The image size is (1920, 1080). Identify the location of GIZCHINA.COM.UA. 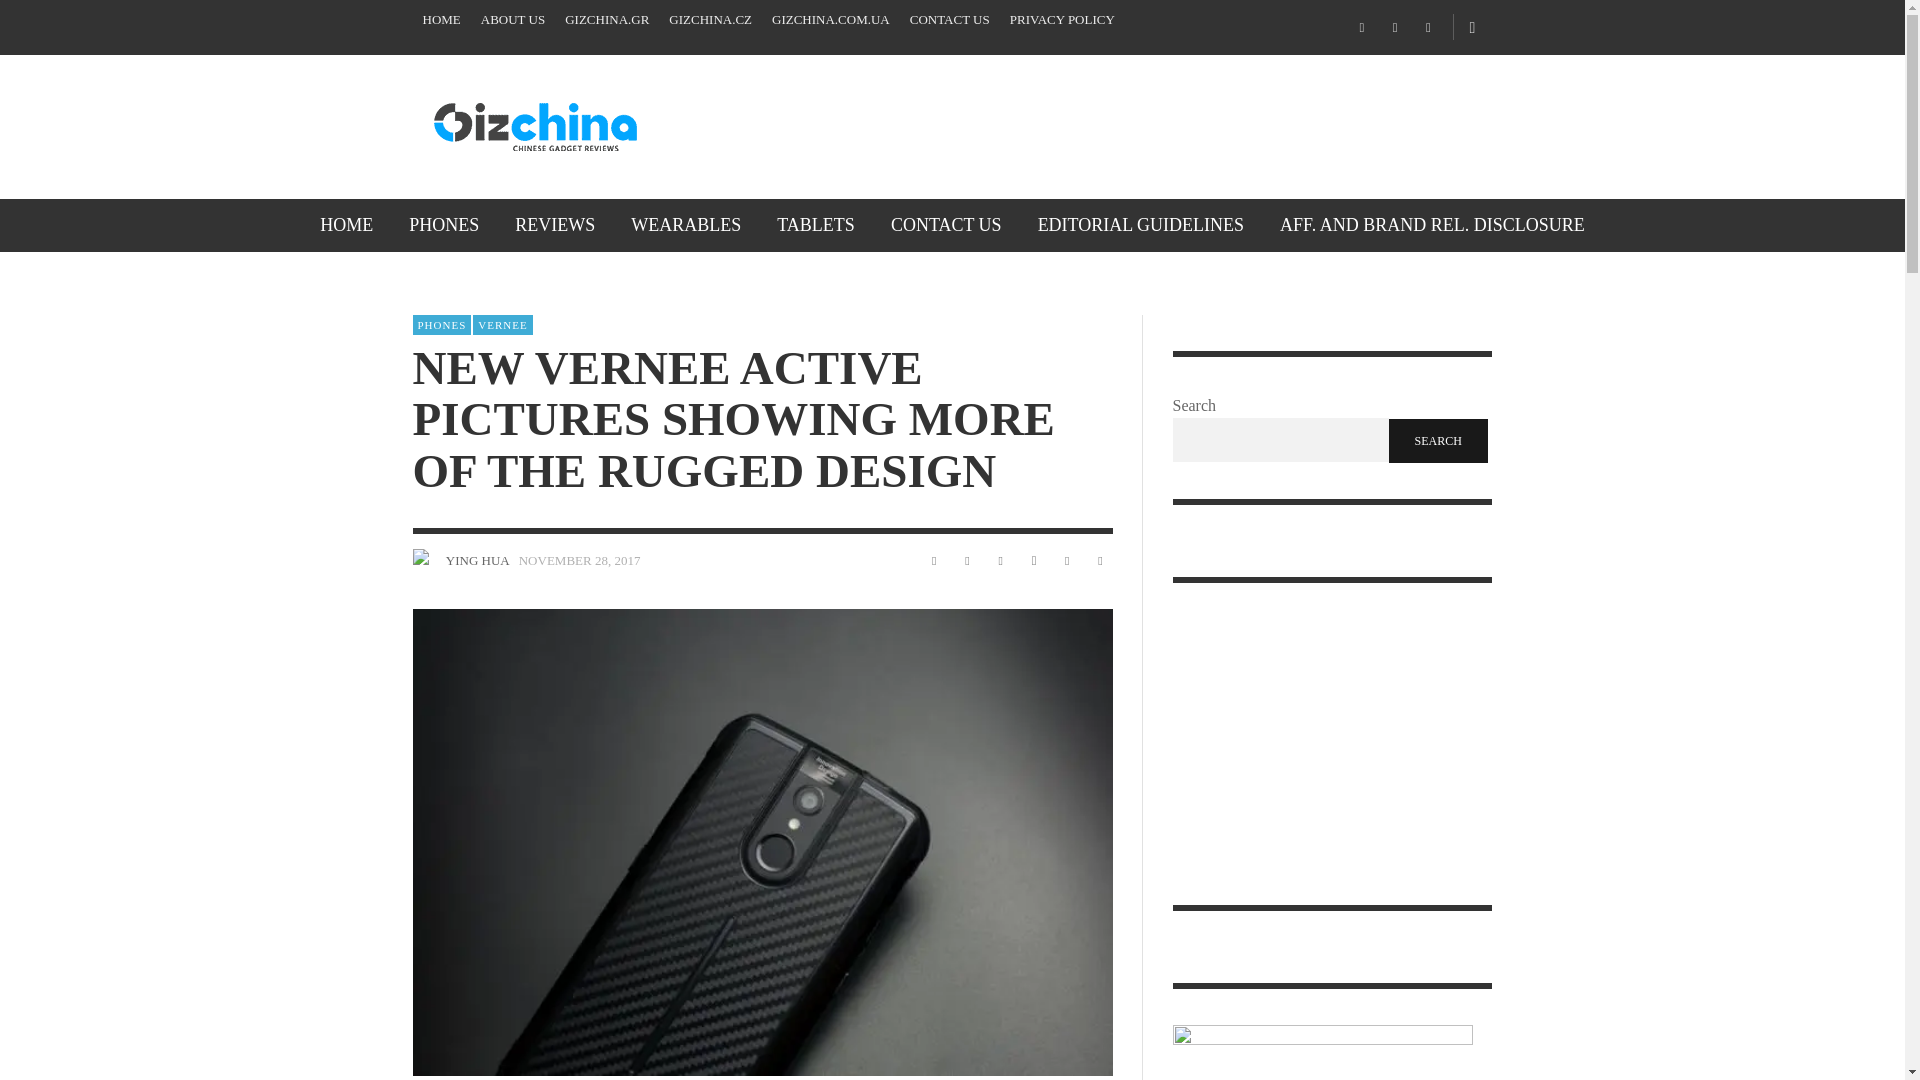
(831, 20).